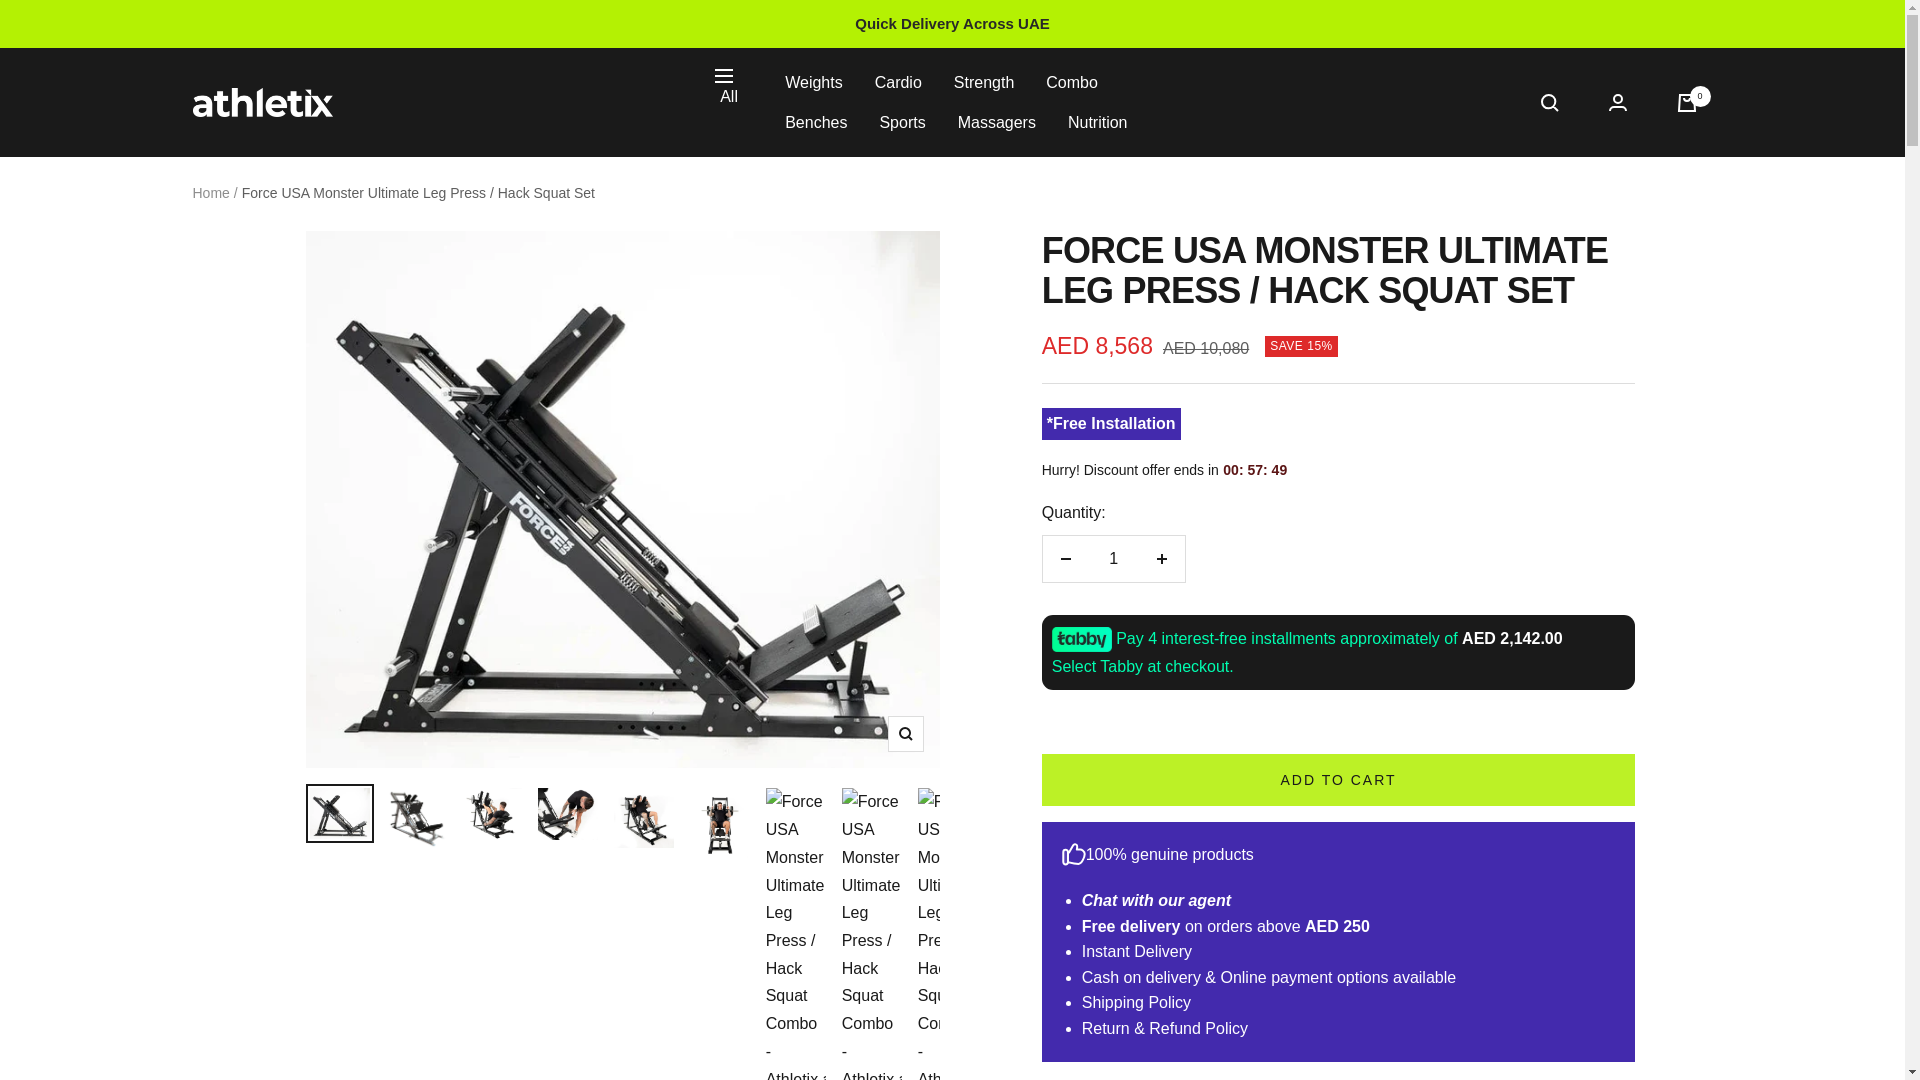 This screenshot has height=1080, width=1920. I want to click on 1, so click(1113, 558).